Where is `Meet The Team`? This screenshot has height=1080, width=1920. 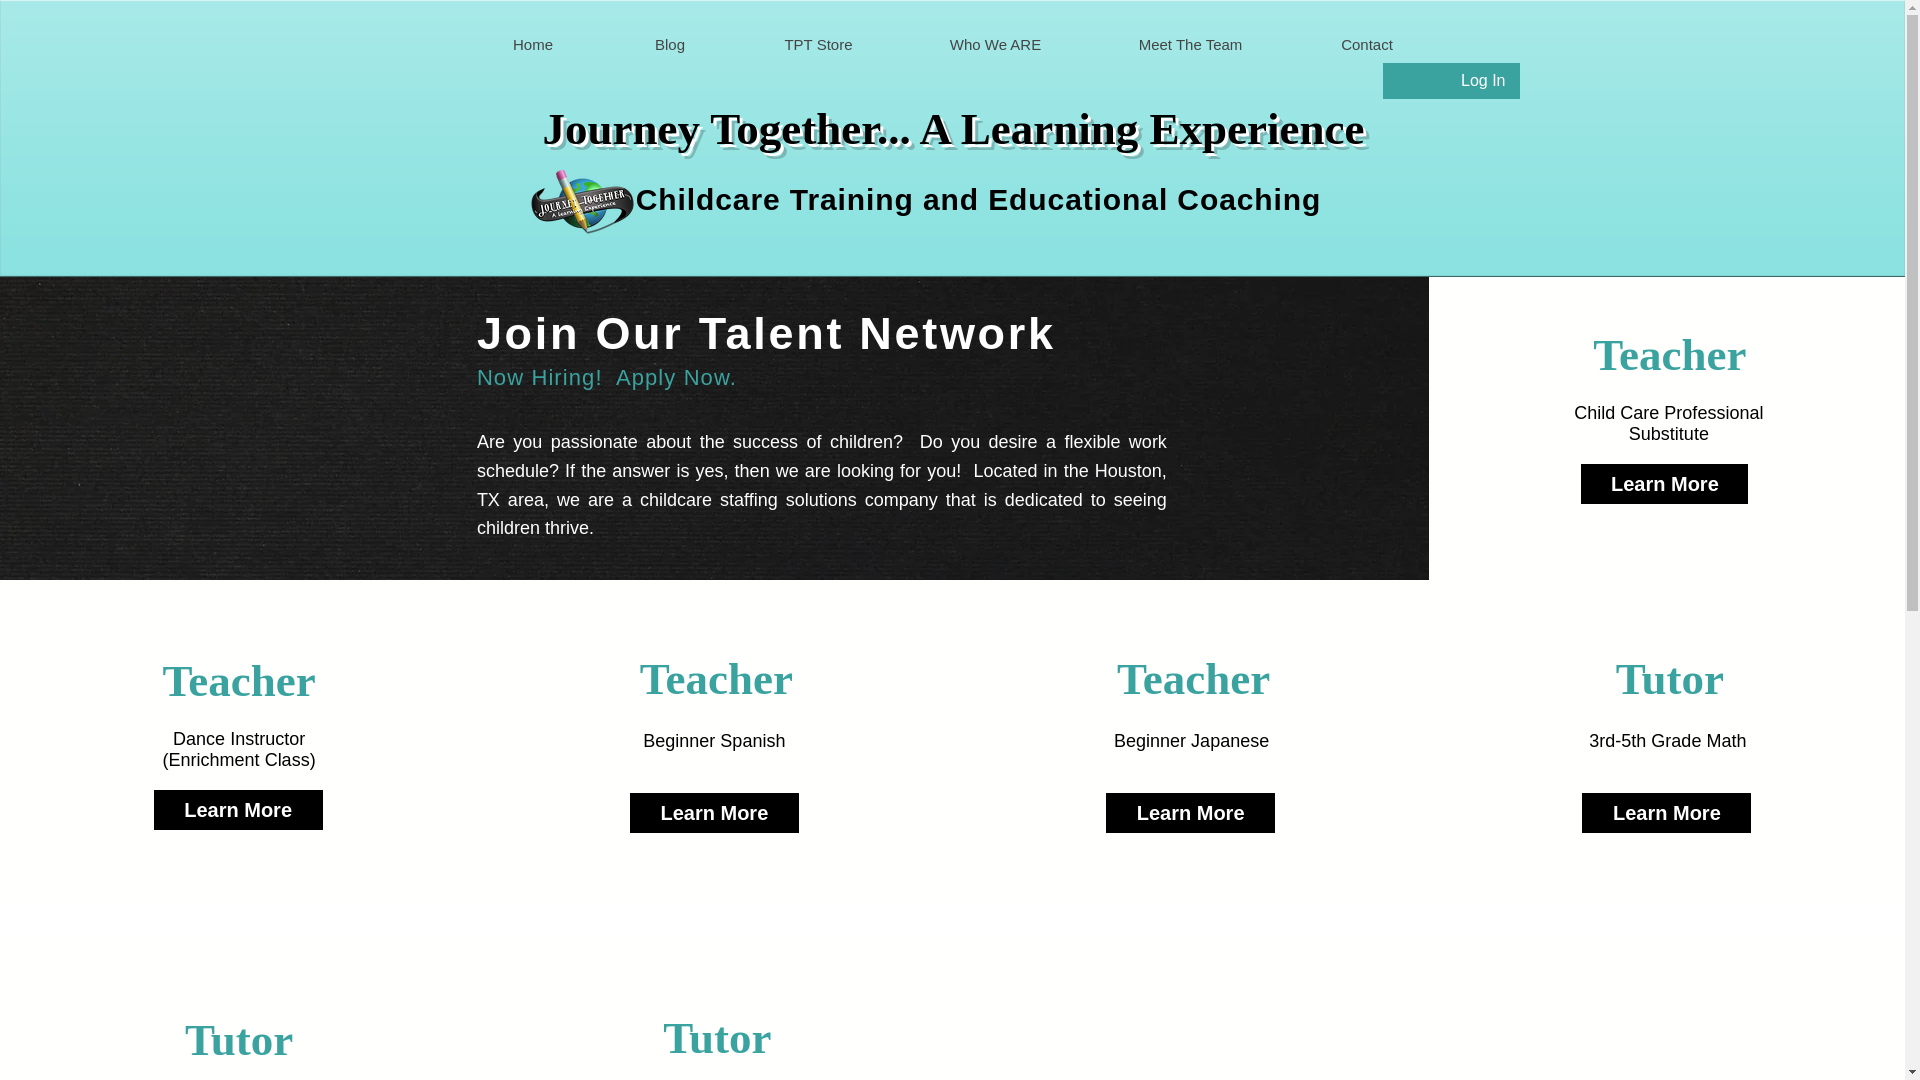
Meet The Team is located at coordinates (1190, 44).